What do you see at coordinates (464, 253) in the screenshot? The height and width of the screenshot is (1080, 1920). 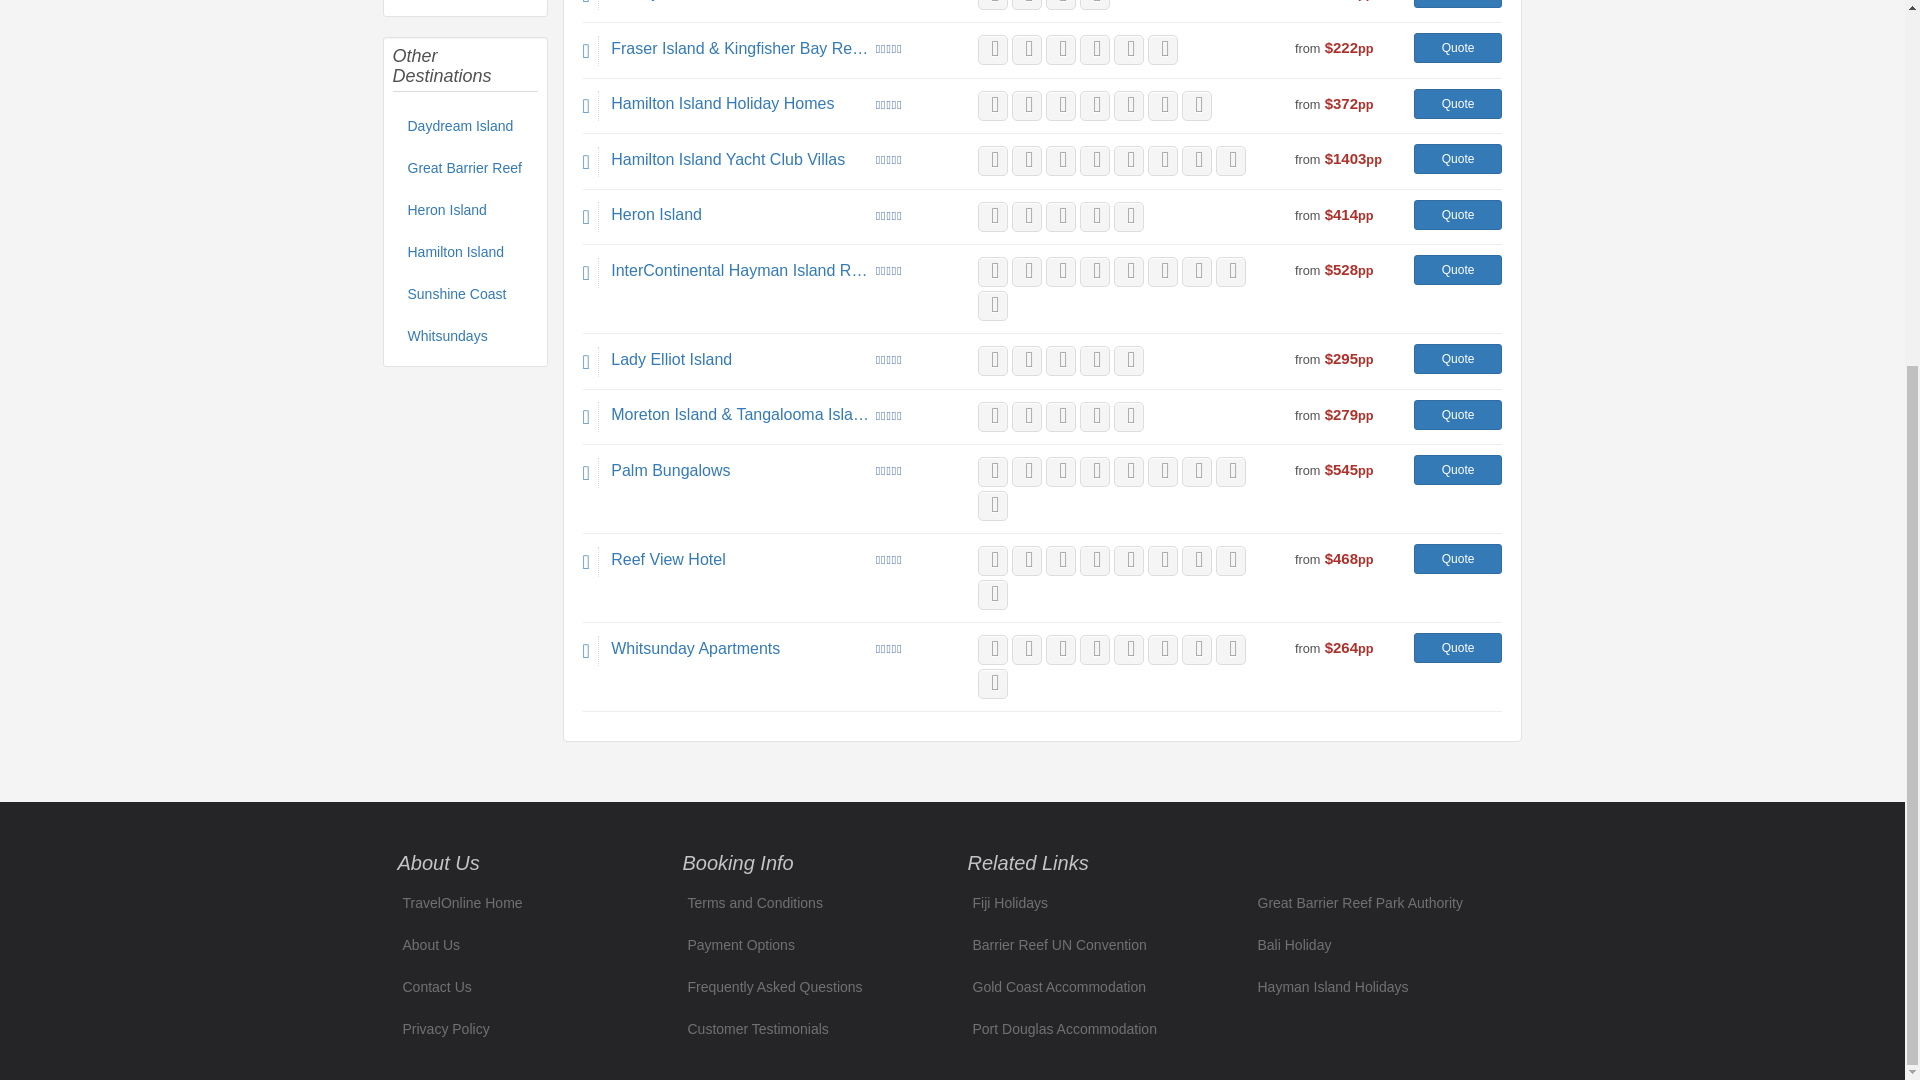 I see `Hamilton Island` at bounding box center [464, 253].